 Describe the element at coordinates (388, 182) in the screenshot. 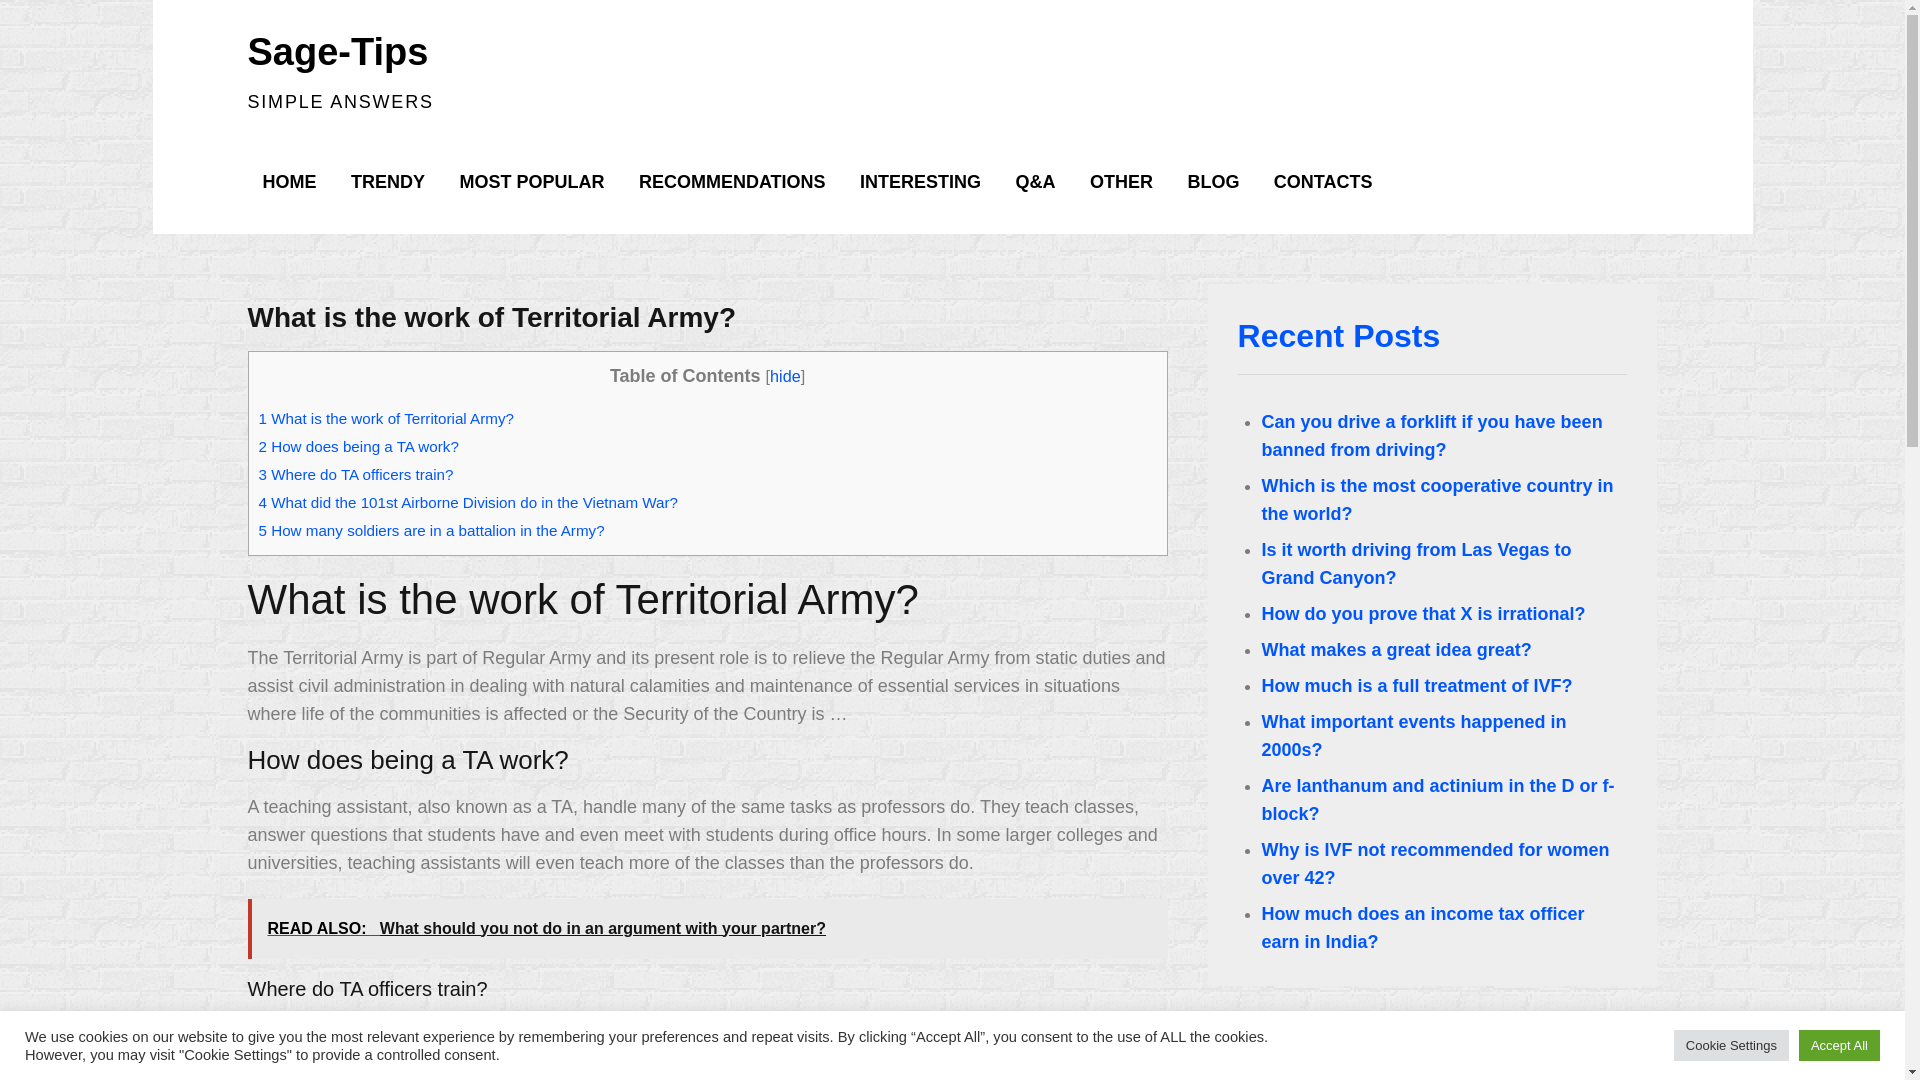

I see `TRENDY` at that location.